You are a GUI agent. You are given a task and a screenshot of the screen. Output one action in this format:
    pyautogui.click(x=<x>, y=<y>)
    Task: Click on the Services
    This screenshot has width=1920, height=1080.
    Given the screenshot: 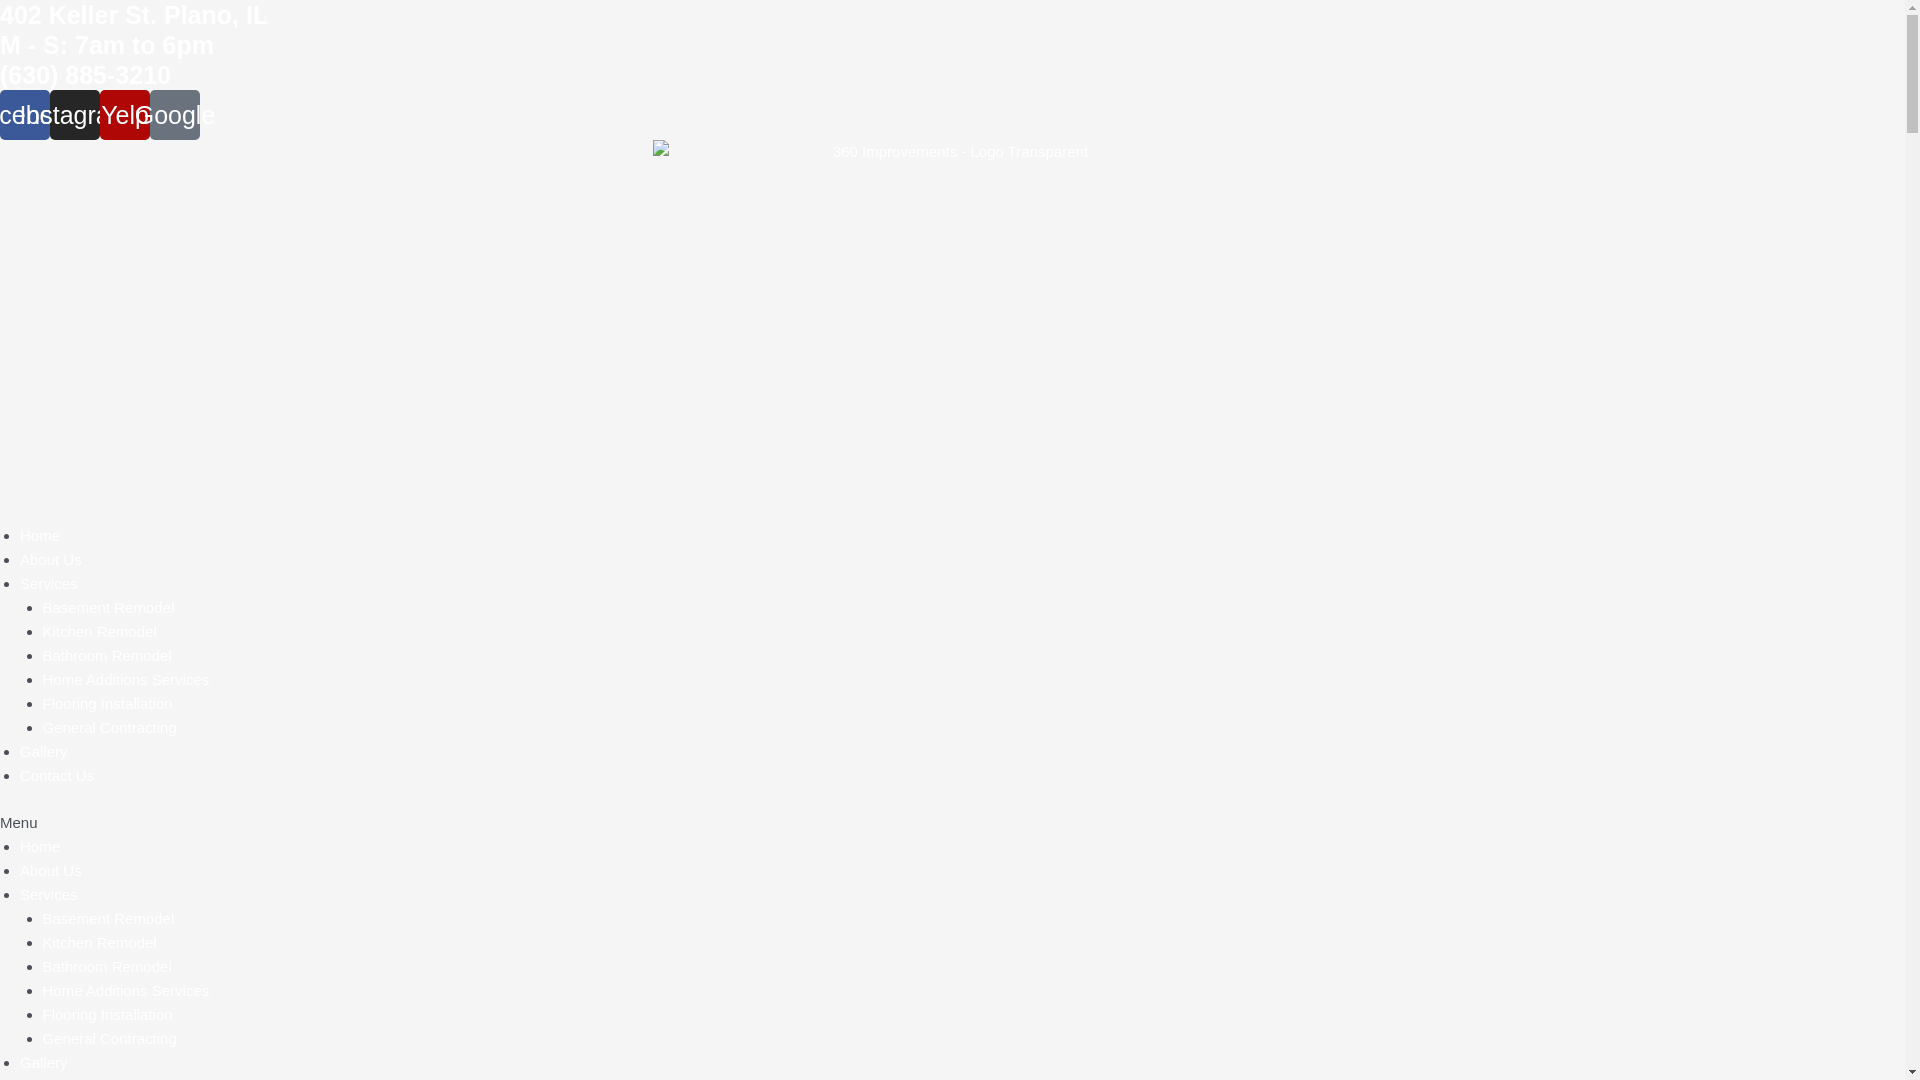 What is the action you would take?
    pyautogui.click(x=49, y=584)
    